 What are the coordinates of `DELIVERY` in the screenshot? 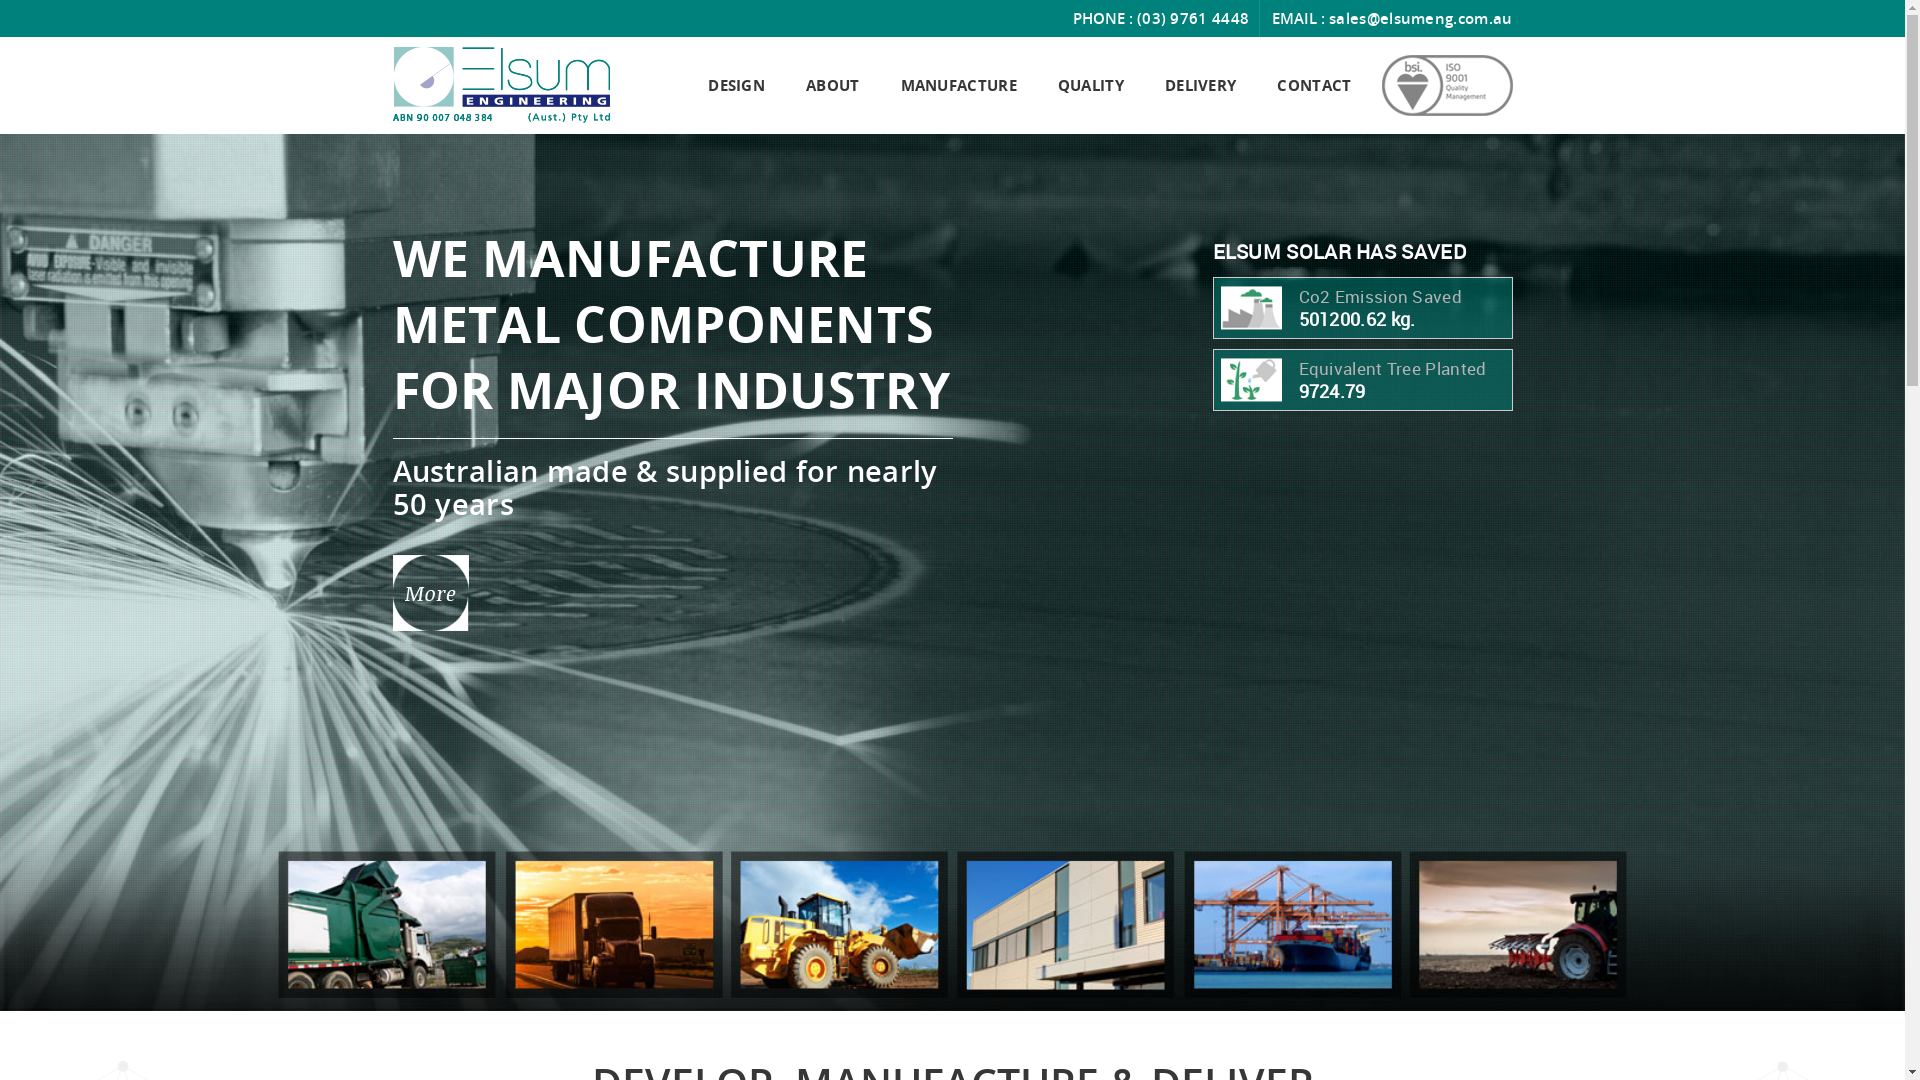 It's located at (1200, 86).